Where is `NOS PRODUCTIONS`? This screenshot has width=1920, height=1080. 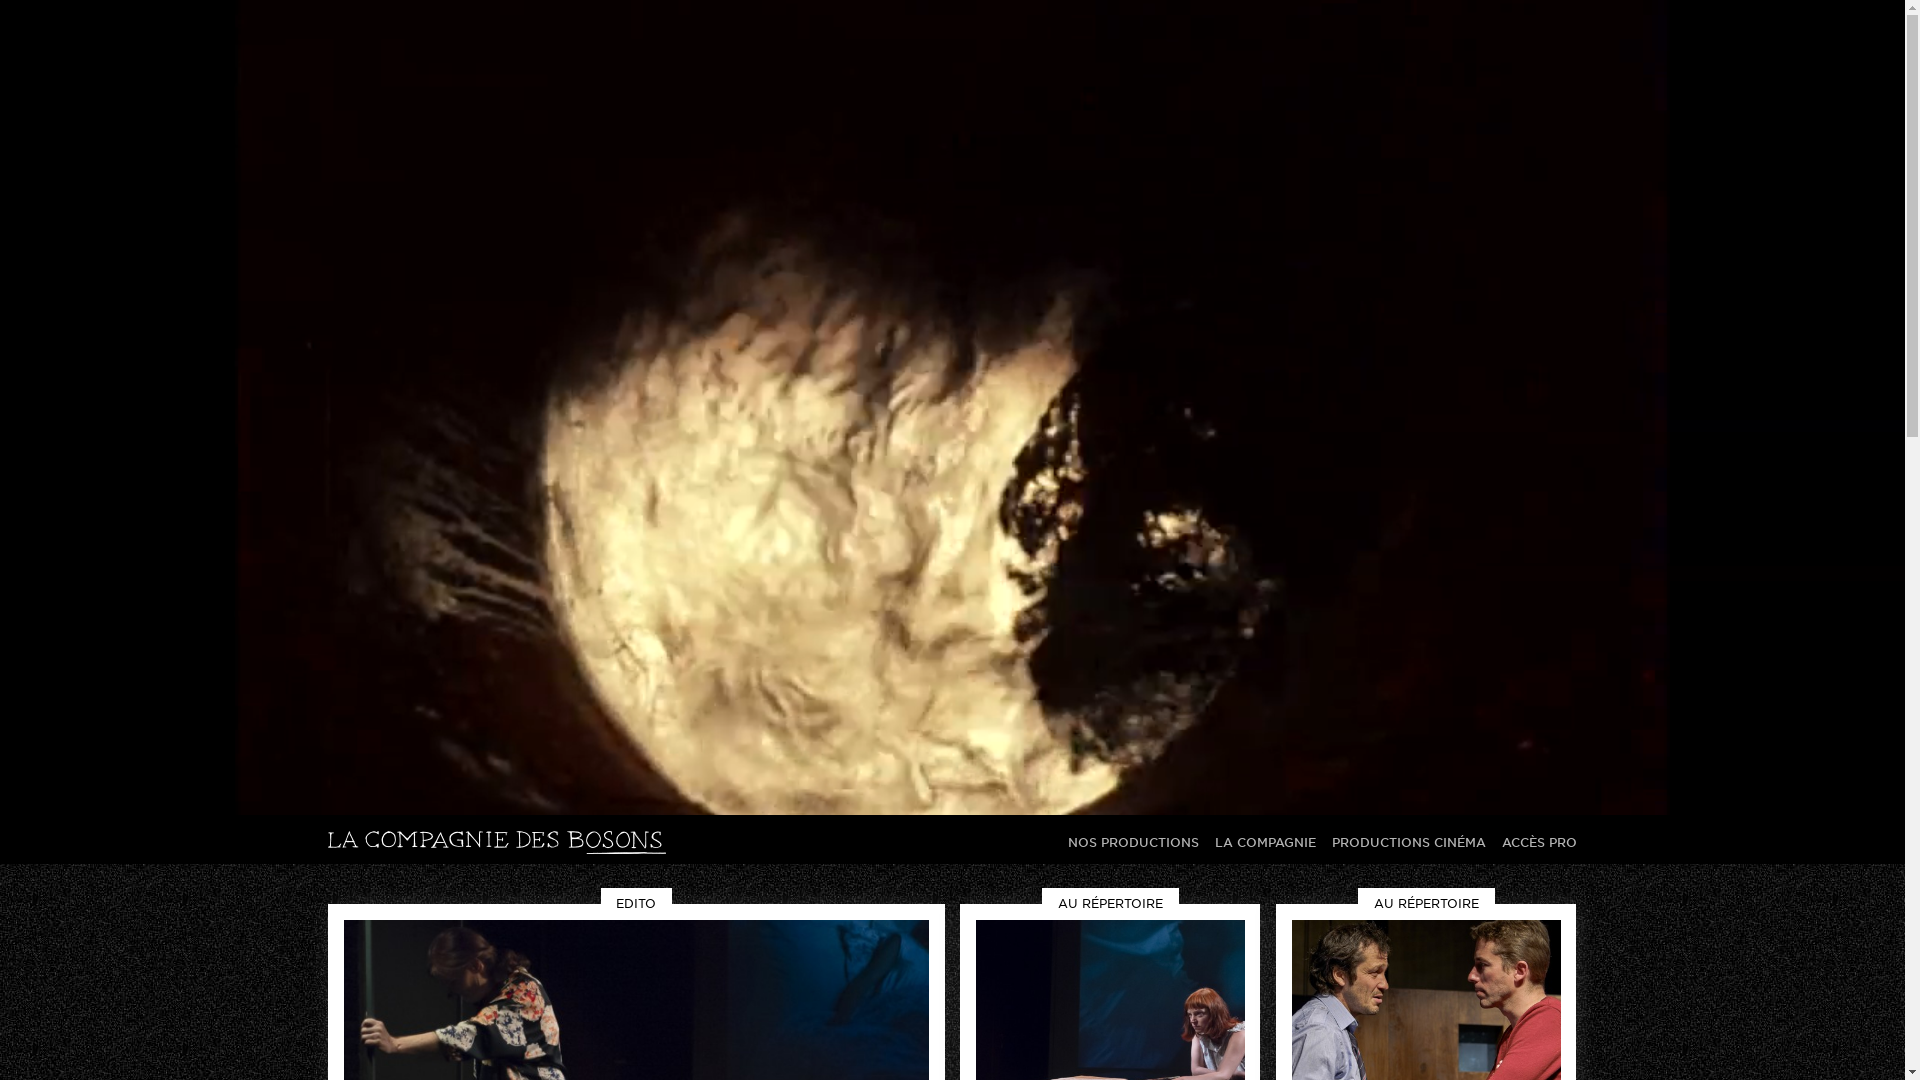 NOS PRODUCTIONS is located at coordinates (1134, 842).